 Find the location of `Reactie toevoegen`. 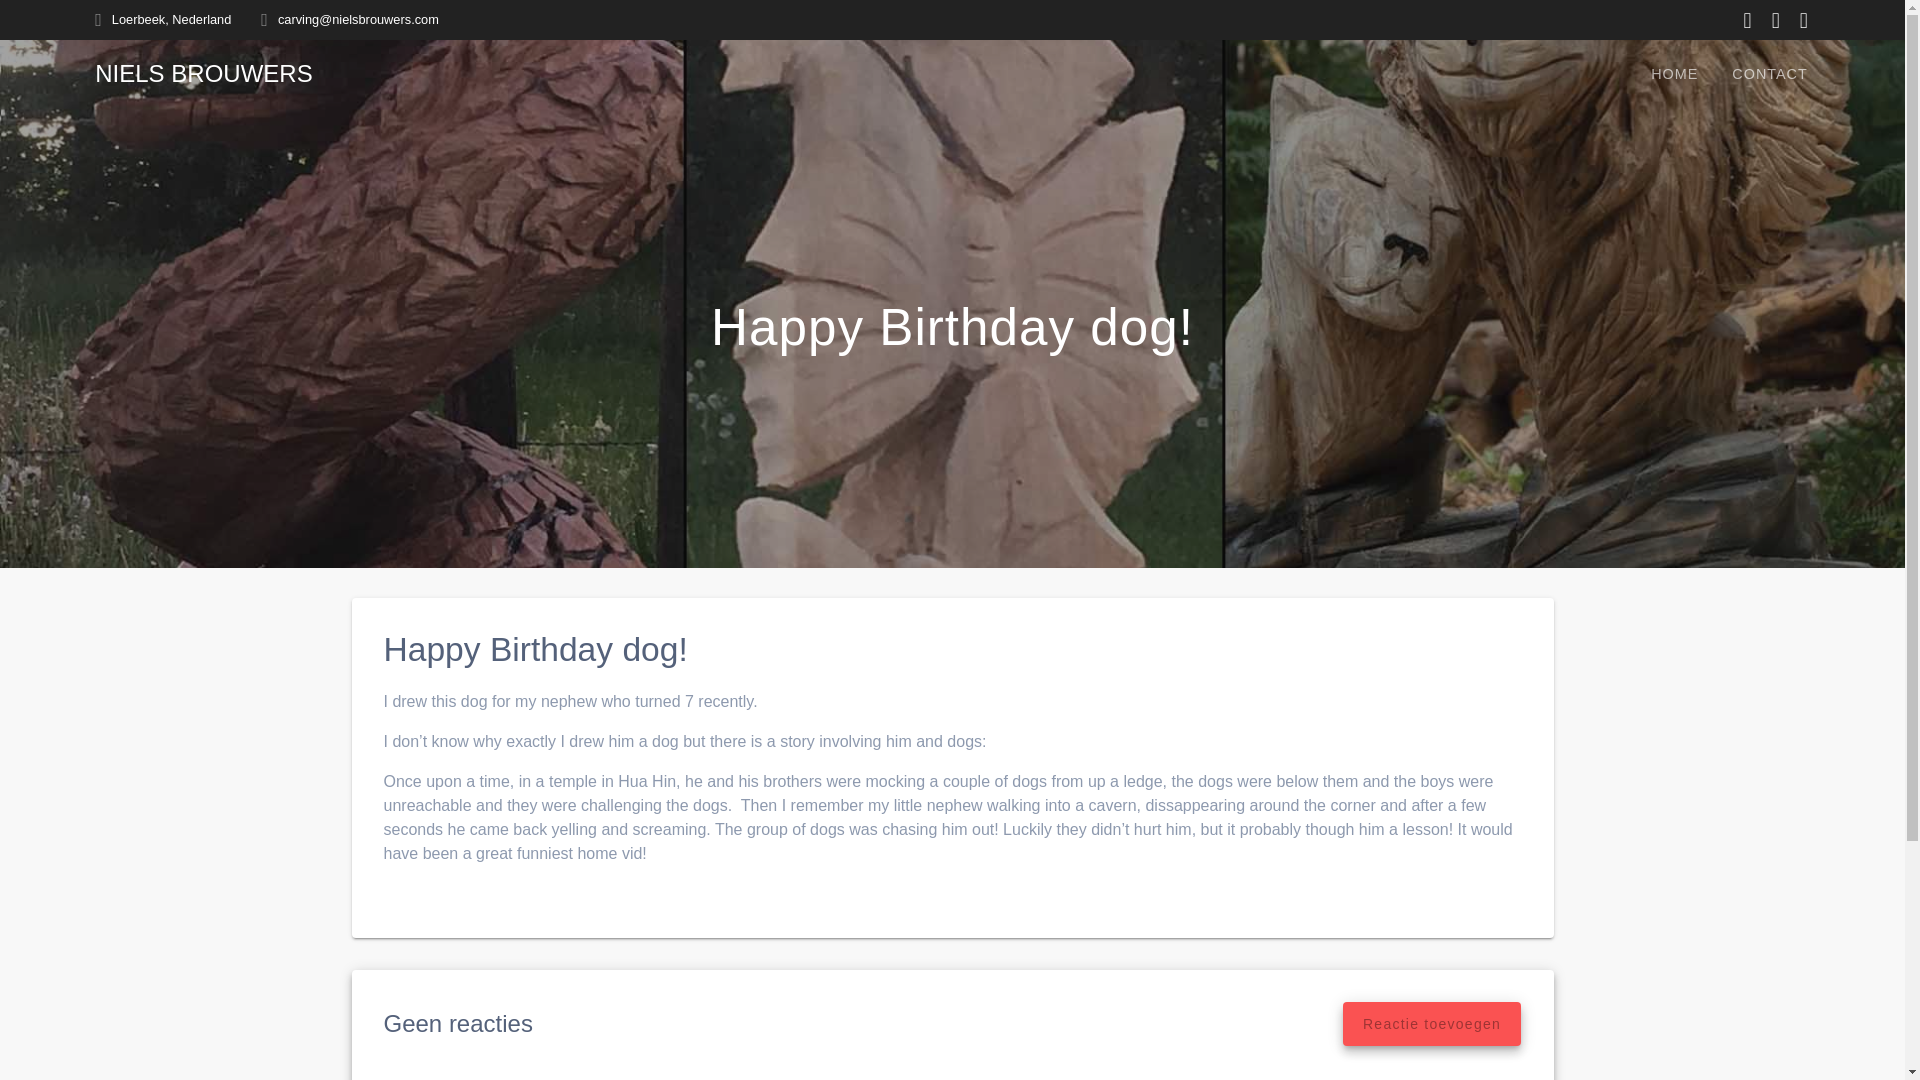

Reactie toevoegen is located at coordinates (1431, 1024).